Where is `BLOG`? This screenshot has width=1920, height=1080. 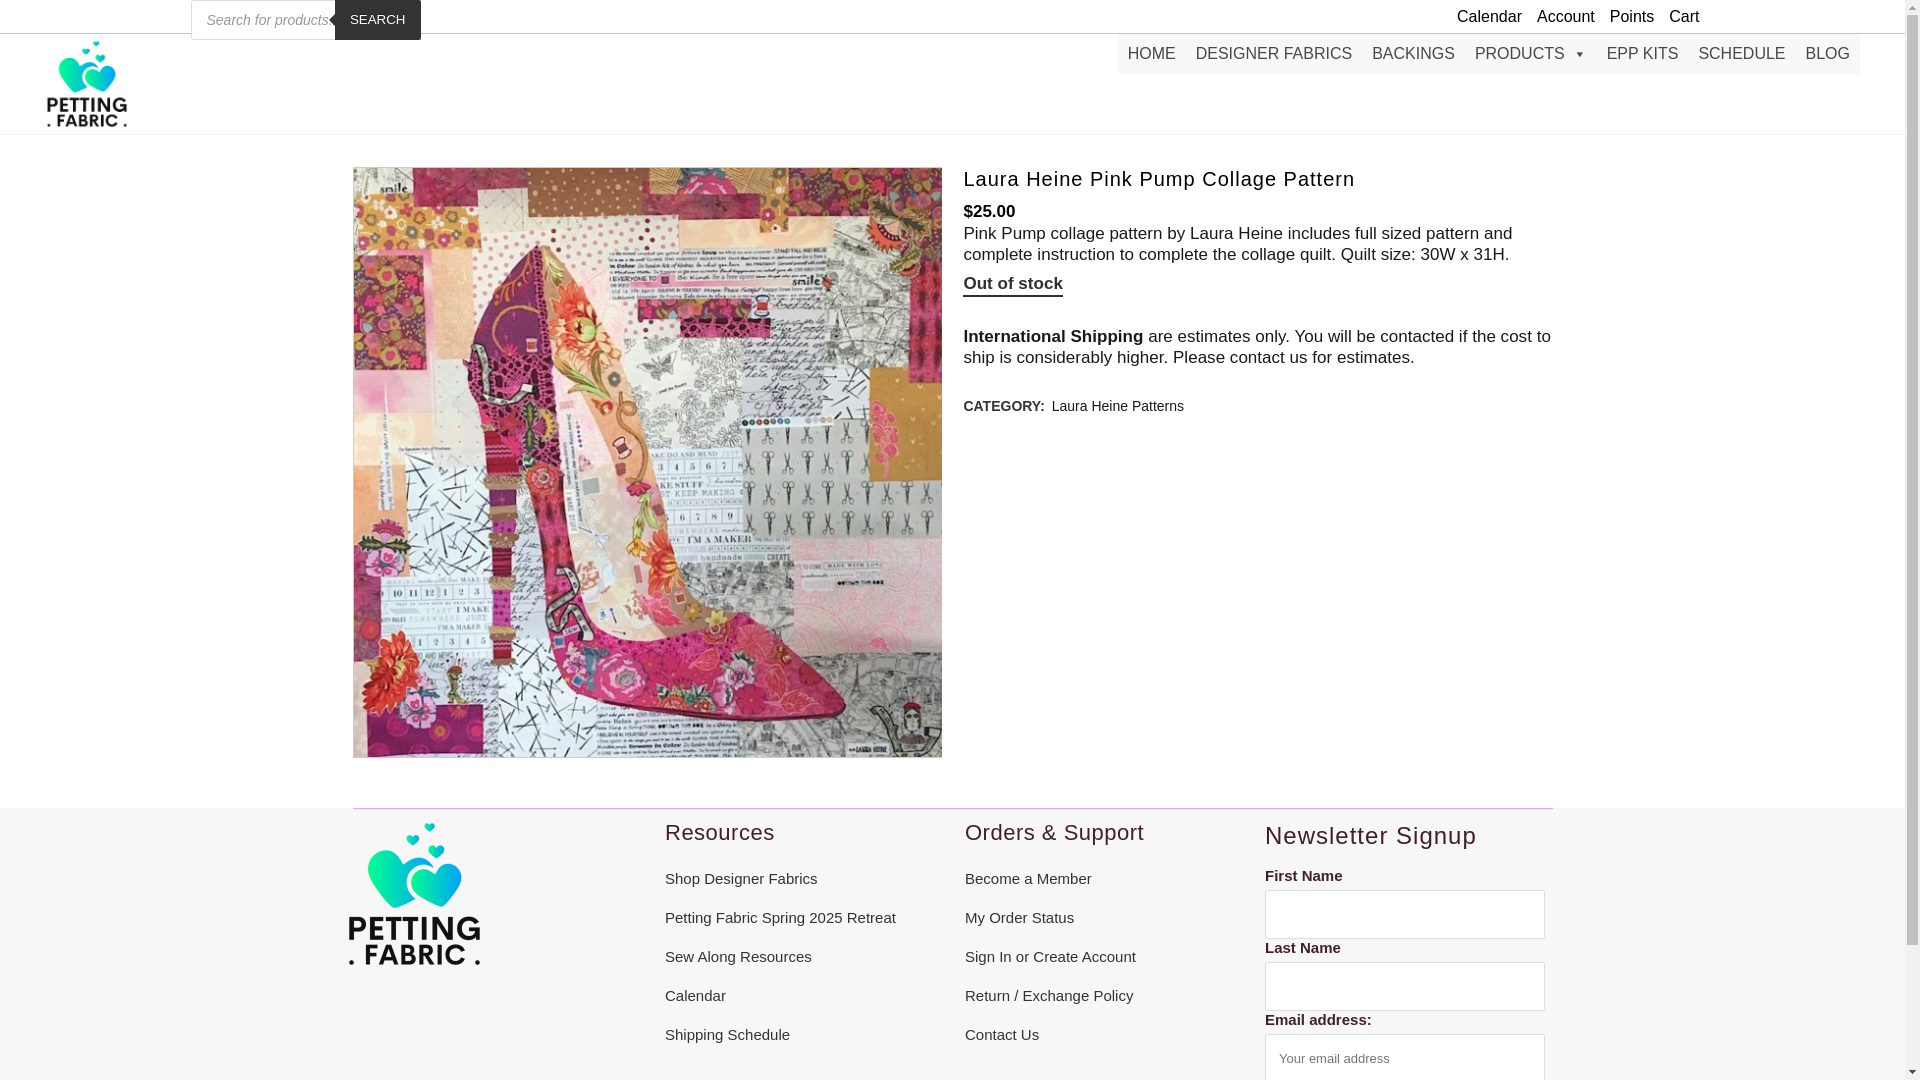
BLOG is located at coordinates (1828, 54).